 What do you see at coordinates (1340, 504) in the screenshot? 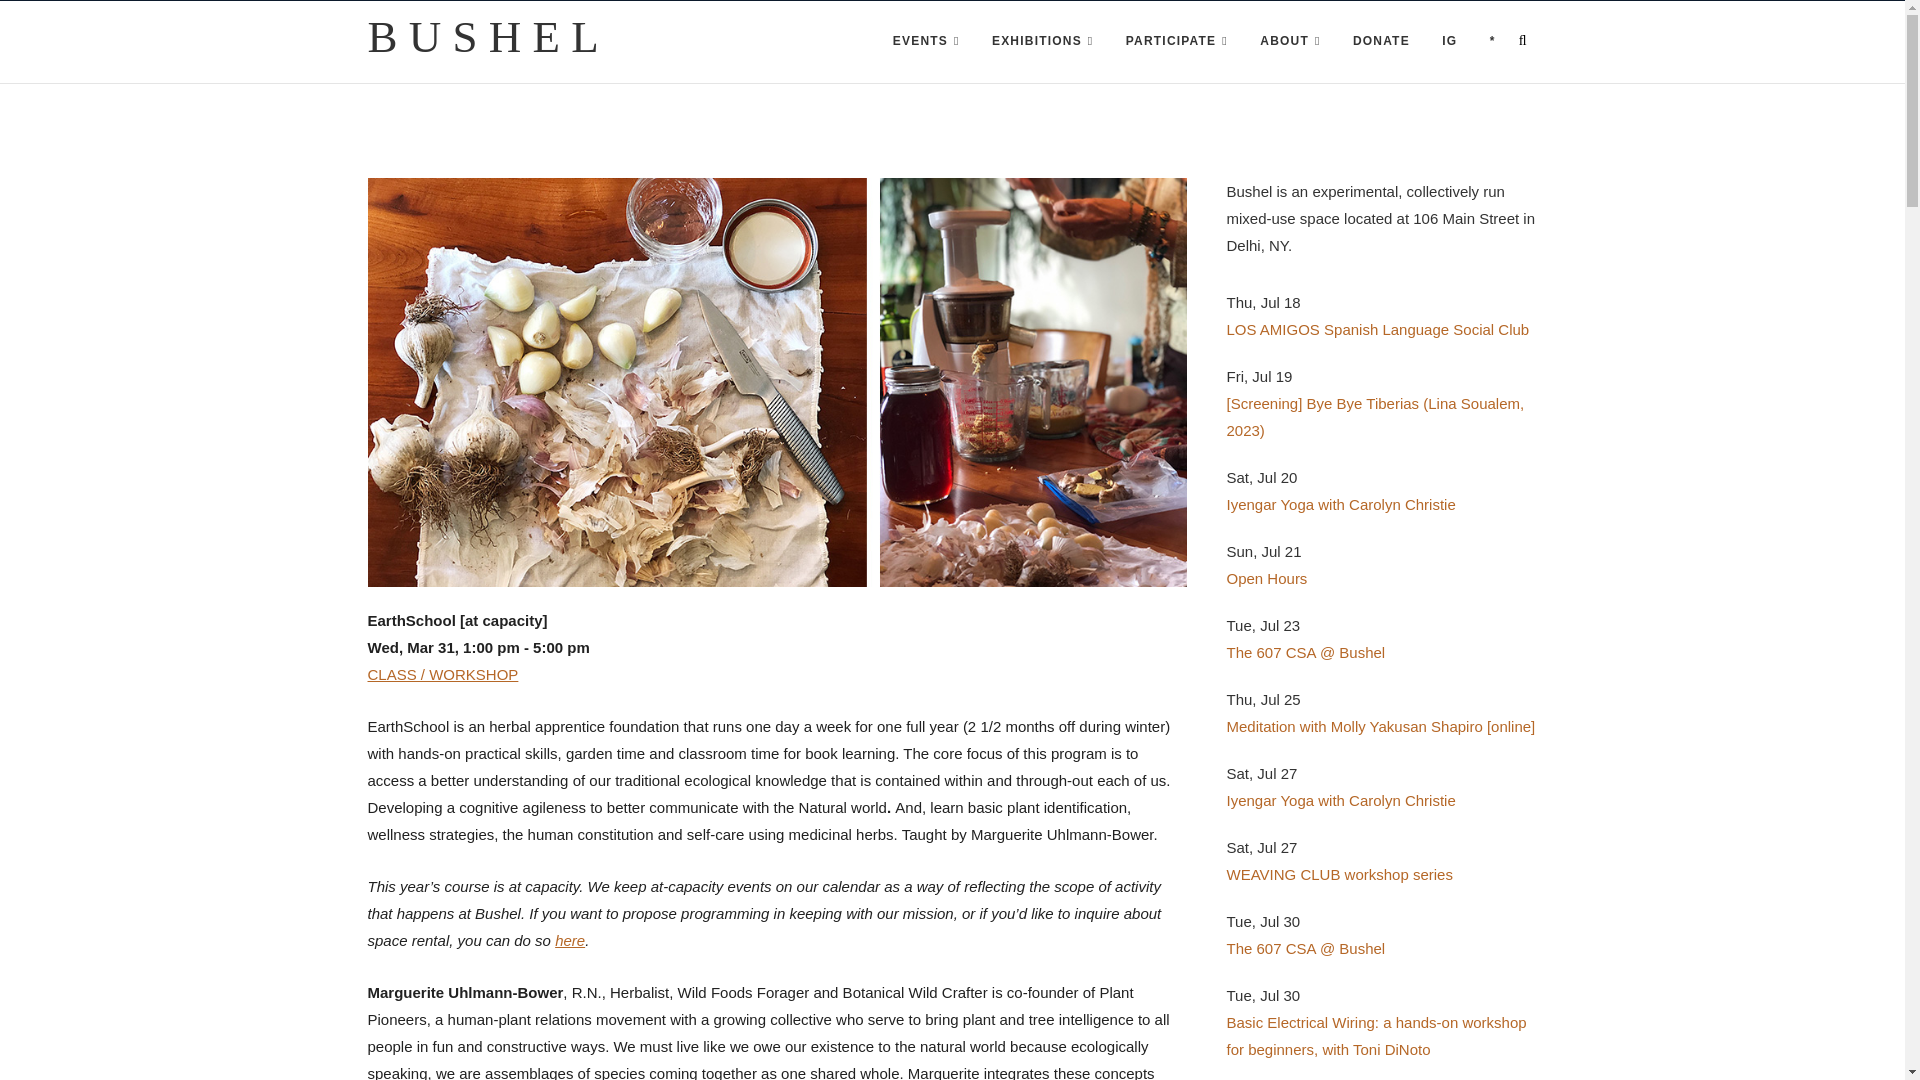
I see `Iyengar Yoga with Carolyn Christie` at bounding box center [1340, 504].